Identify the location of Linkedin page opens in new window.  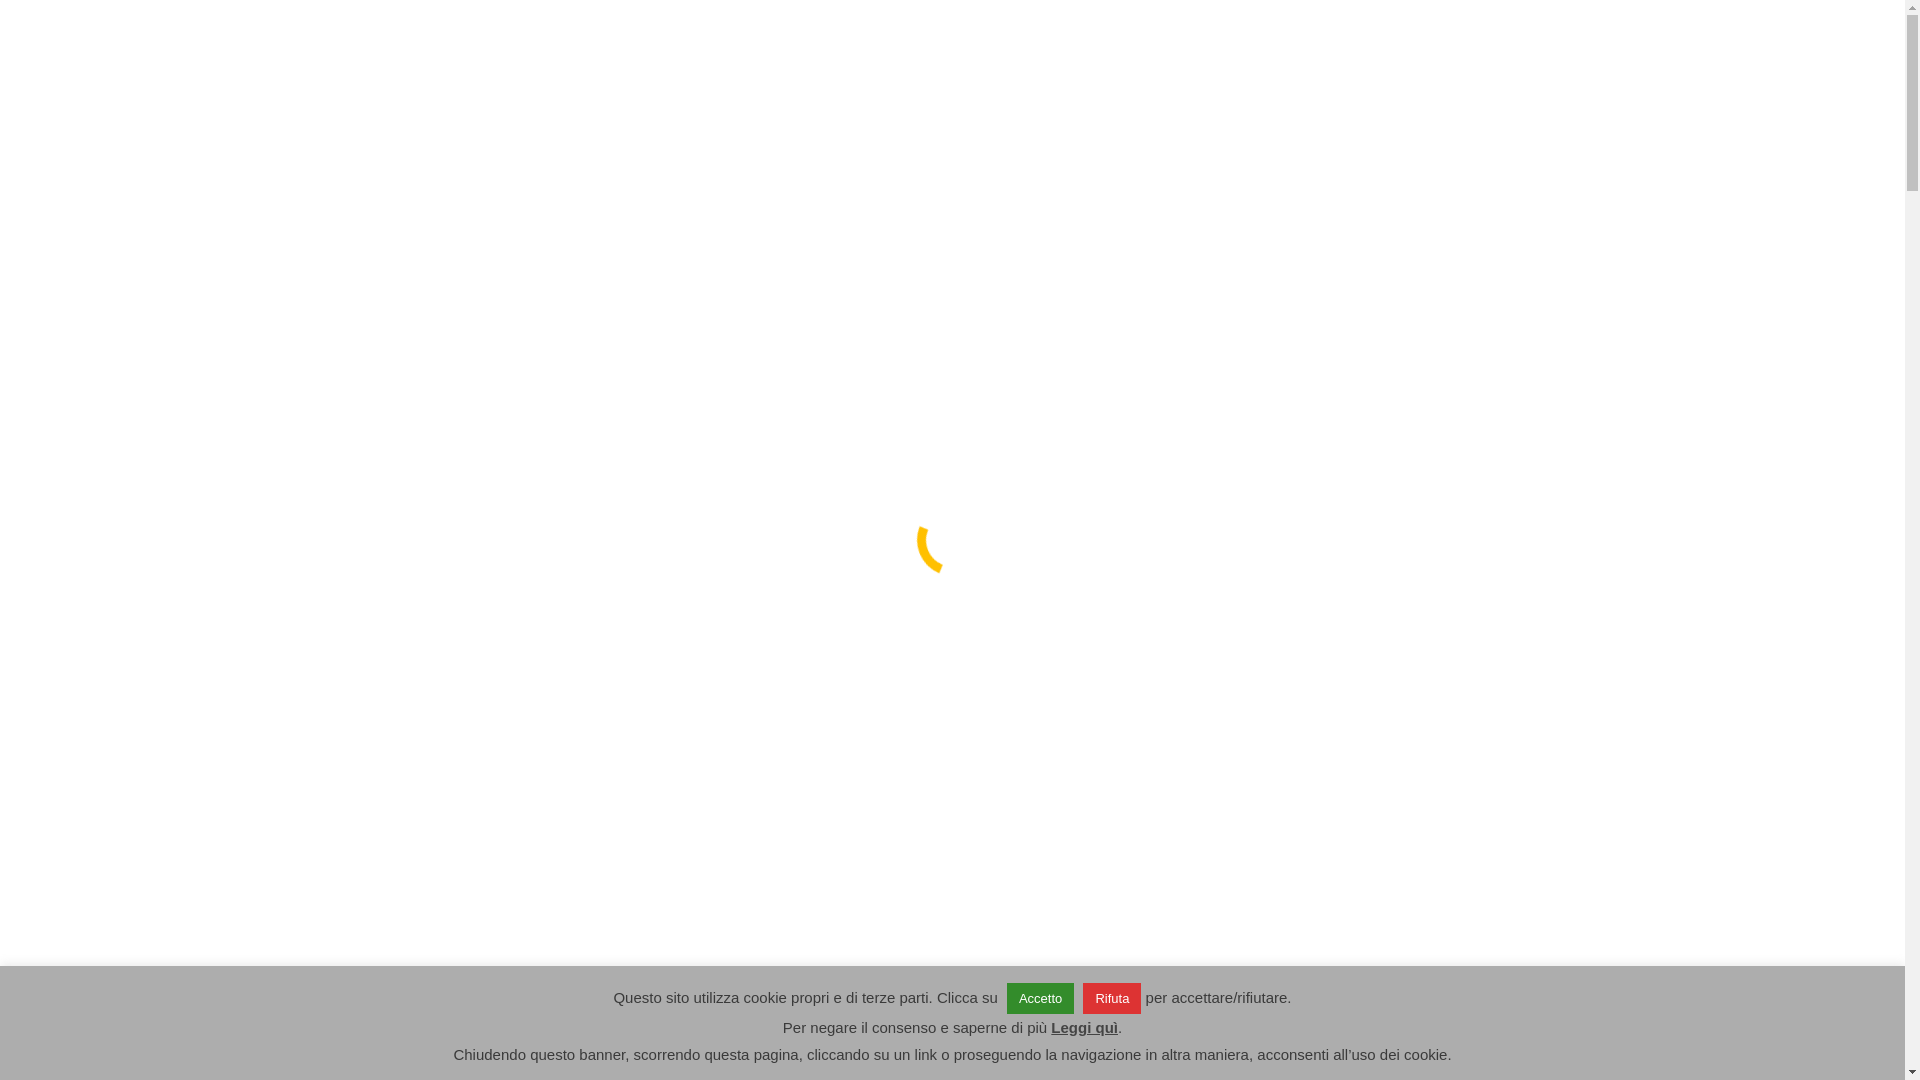
(490, 19).